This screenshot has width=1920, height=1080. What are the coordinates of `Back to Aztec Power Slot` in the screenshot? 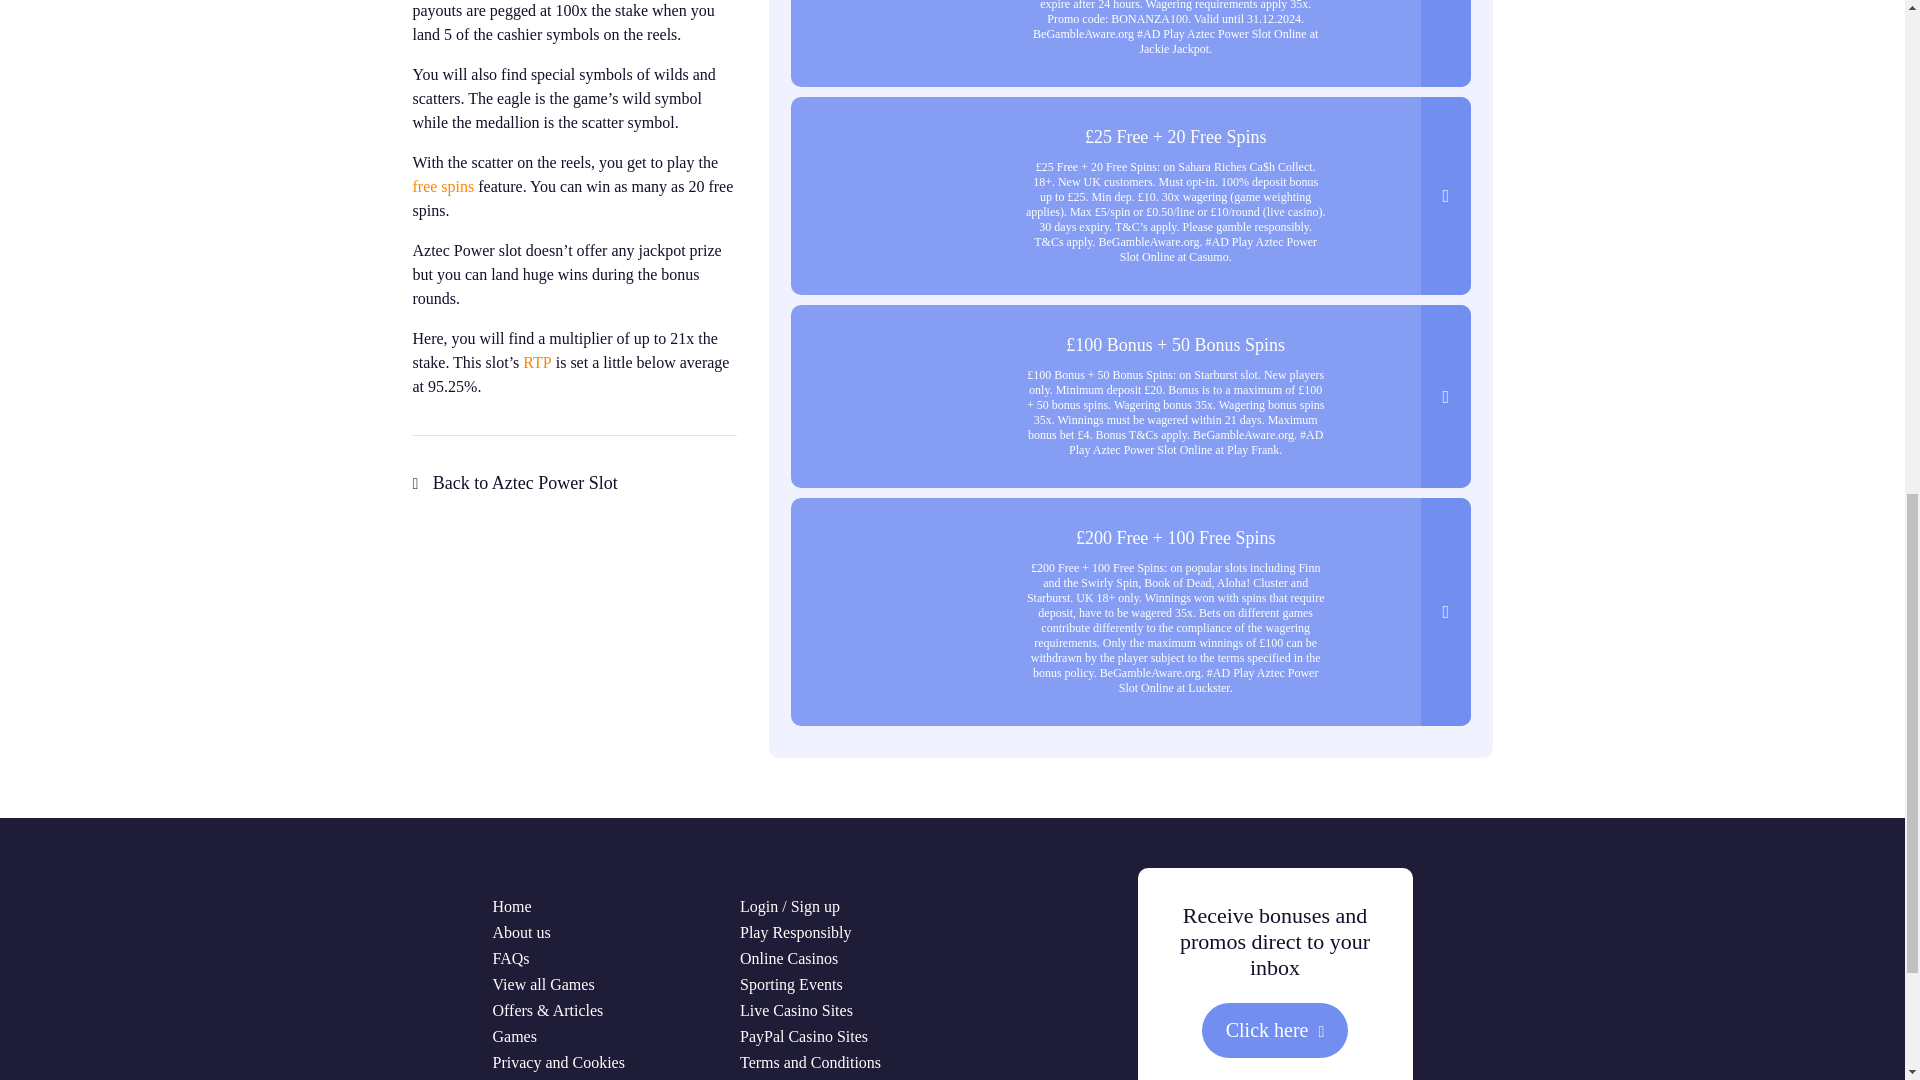 It's located at (514, 482).